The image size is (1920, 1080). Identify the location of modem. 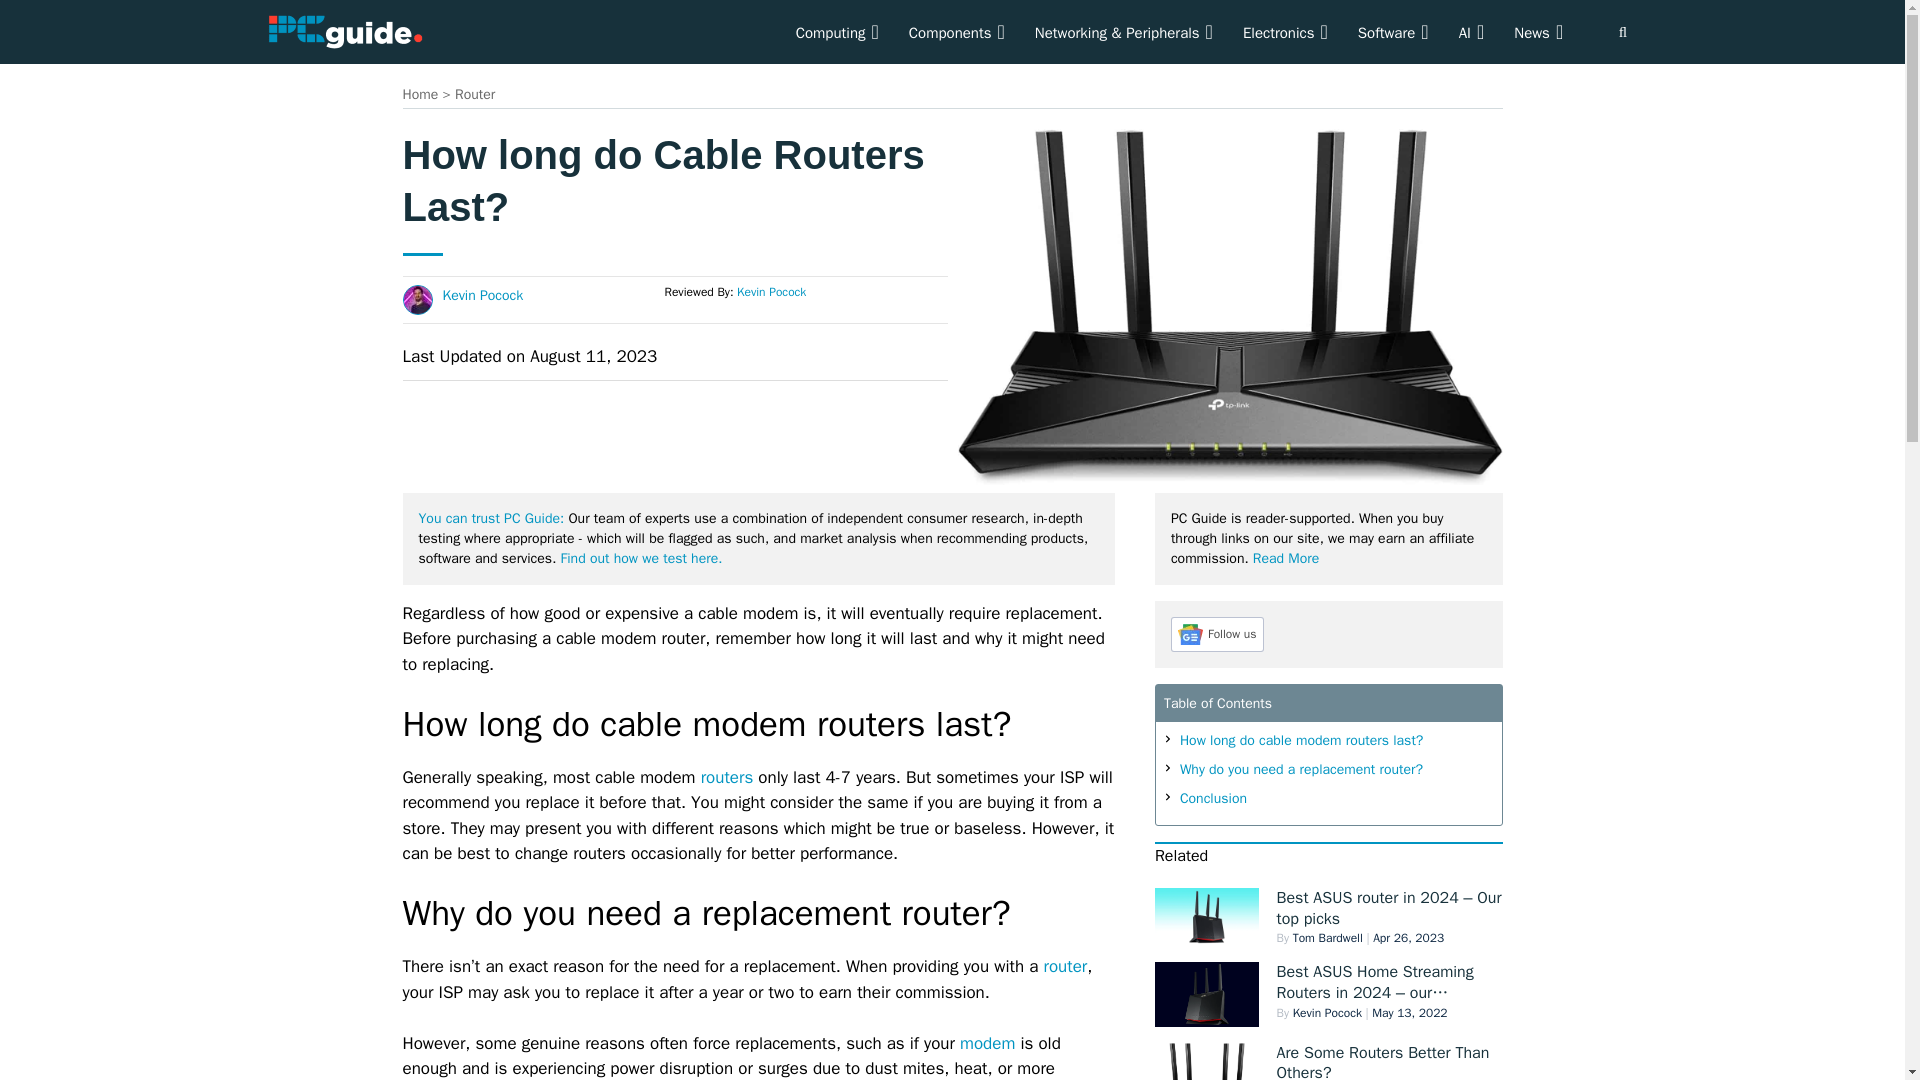
(988, 1043).